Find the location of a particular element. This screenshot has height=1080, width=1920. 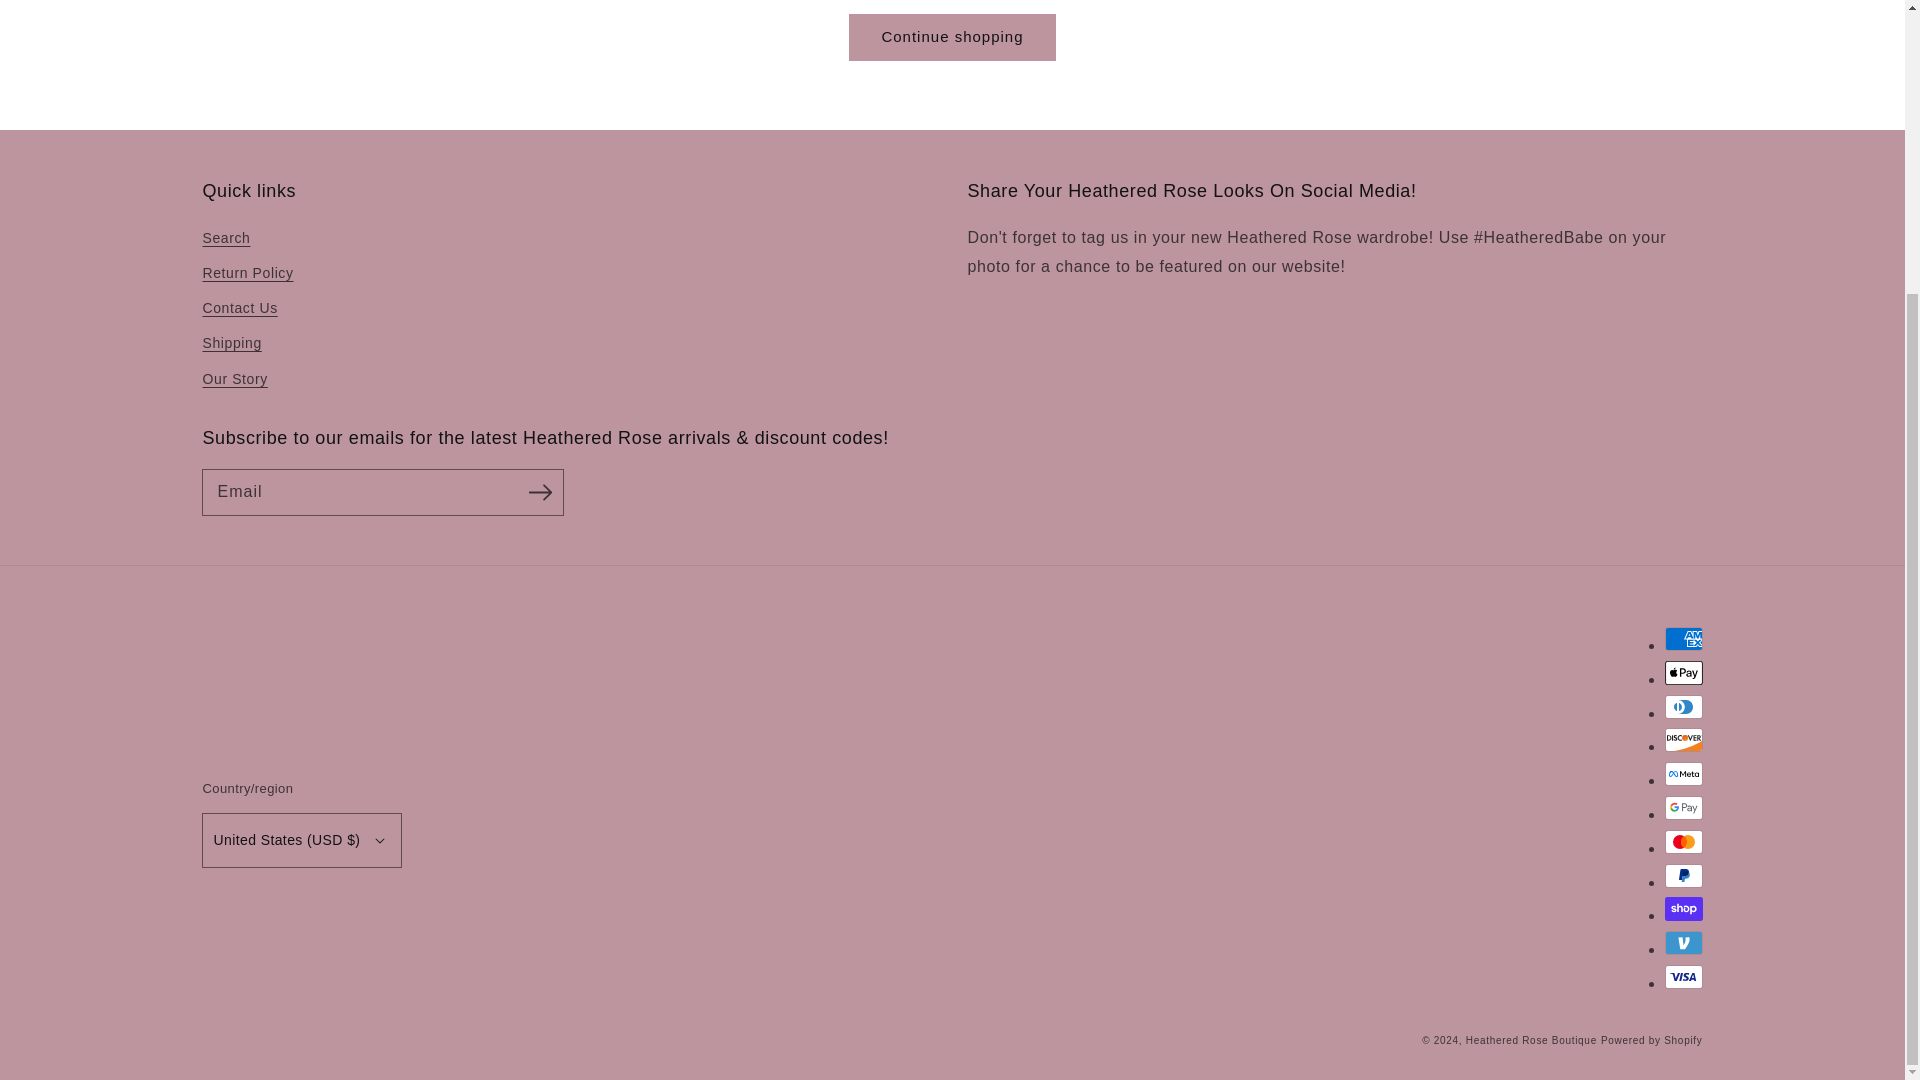

Heathered Rose Boutique is located at coordinates (1532, 1040).